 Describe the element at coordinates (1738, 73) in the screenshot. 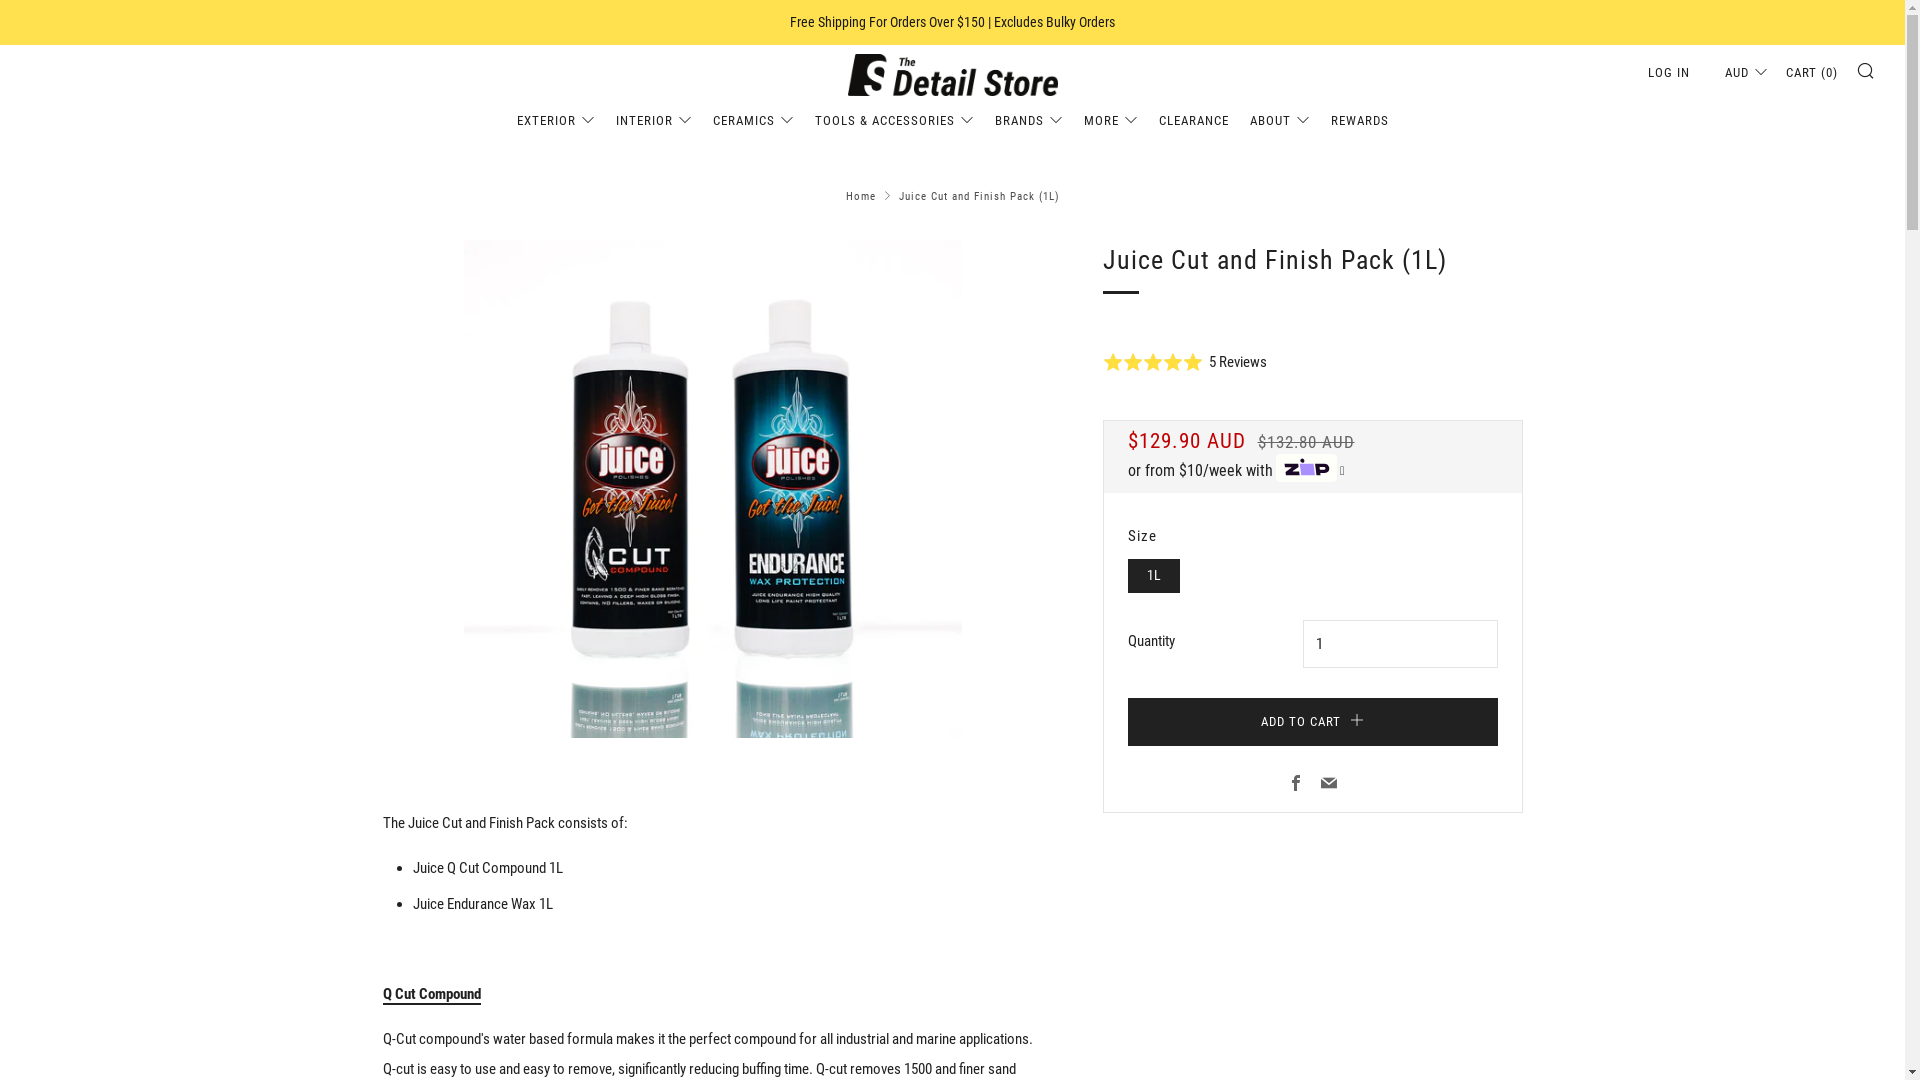

I see `AUD` at that location.